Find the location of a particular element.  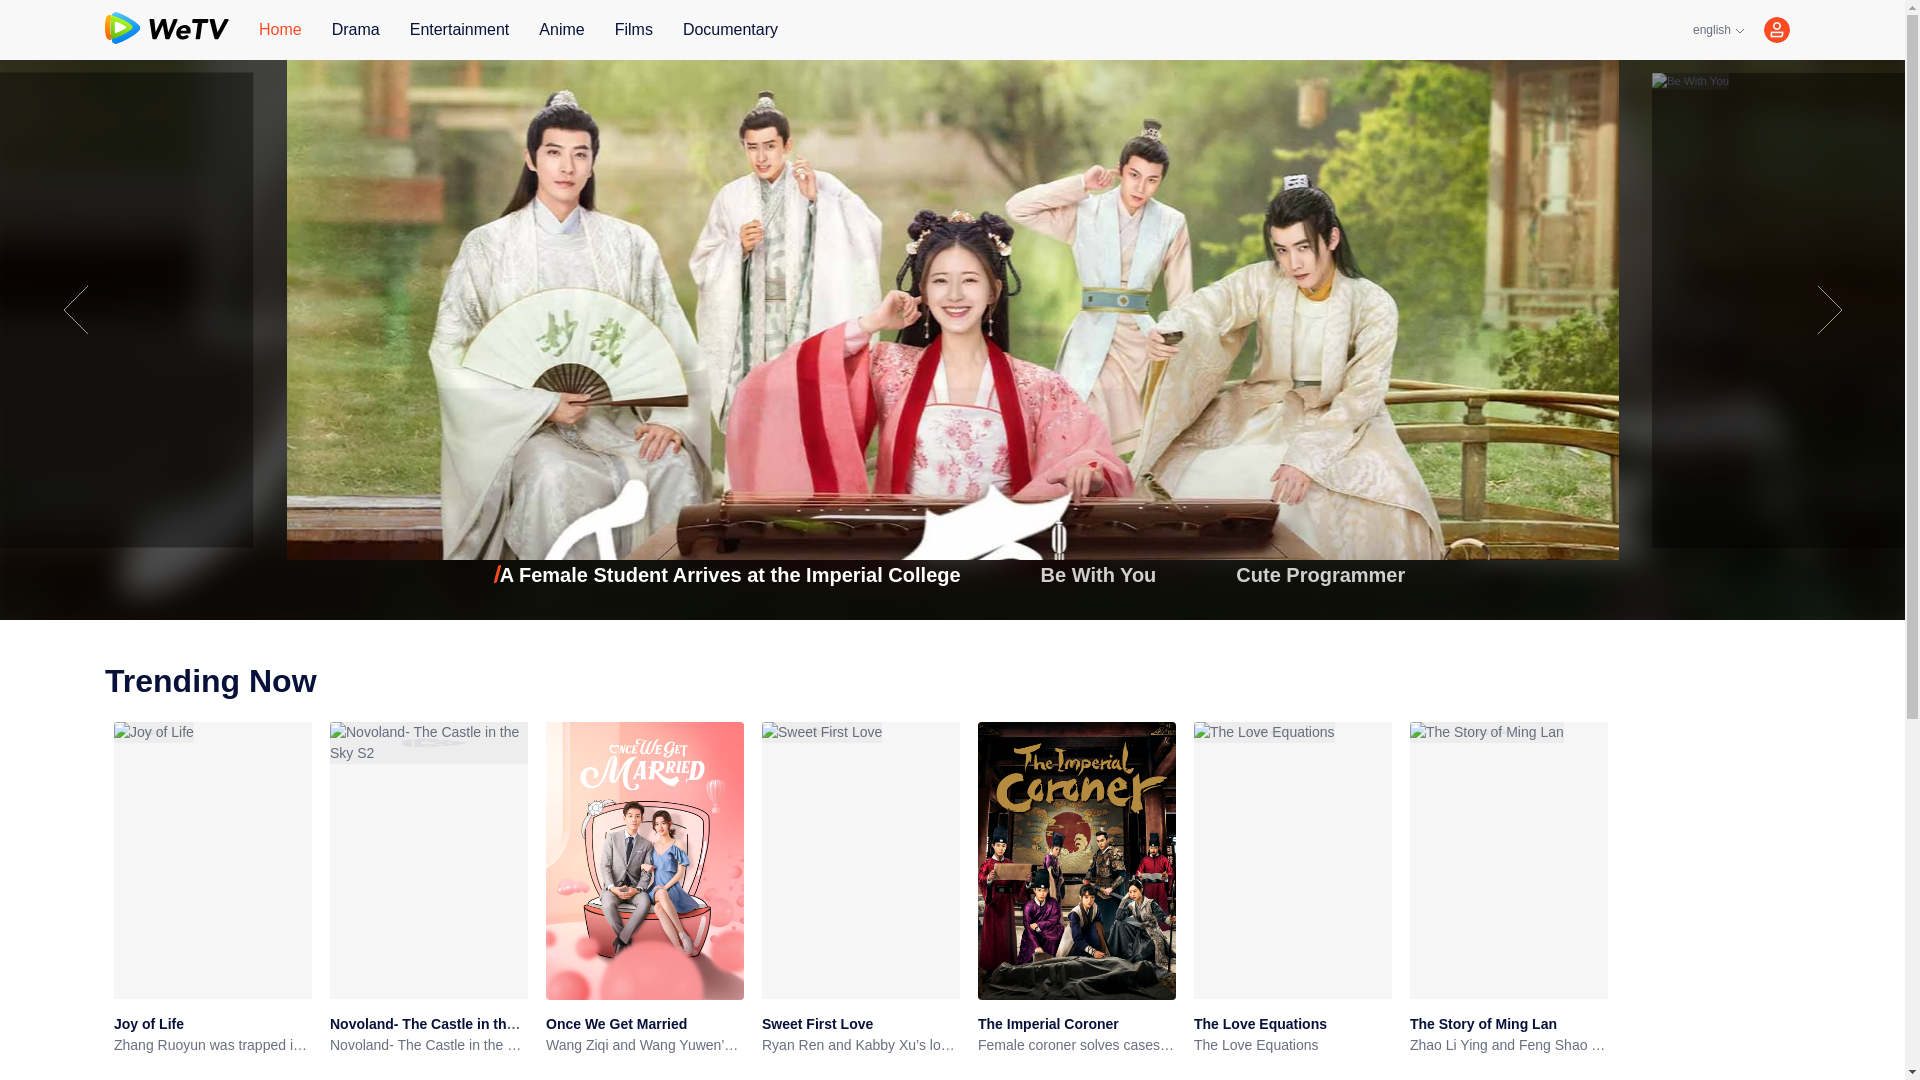

Once We Get Married is located at coordinates (616, 1024).